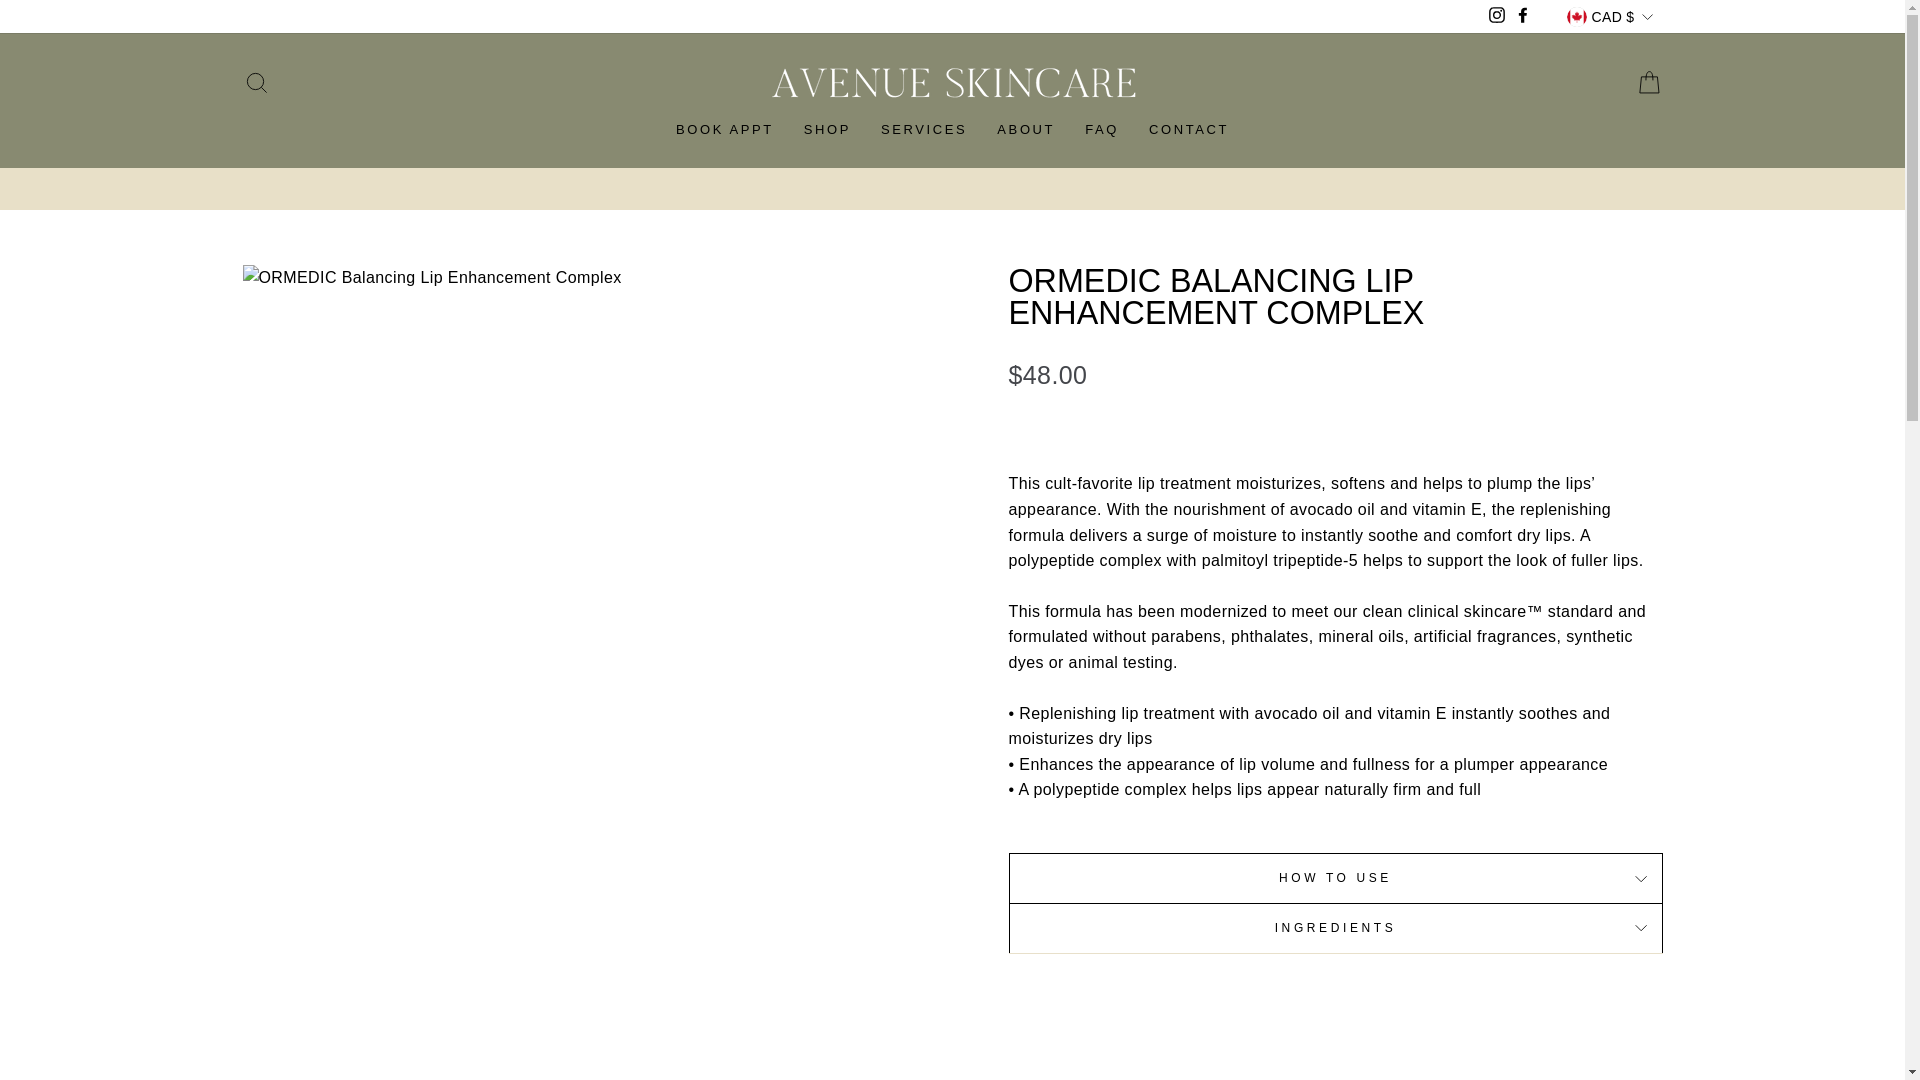 This screenshot has width=1920, height=1080. Describe the element at coordinates (1496, 17) in the screenshot. I see `Avenue Skin Care on Instagram` at that location.